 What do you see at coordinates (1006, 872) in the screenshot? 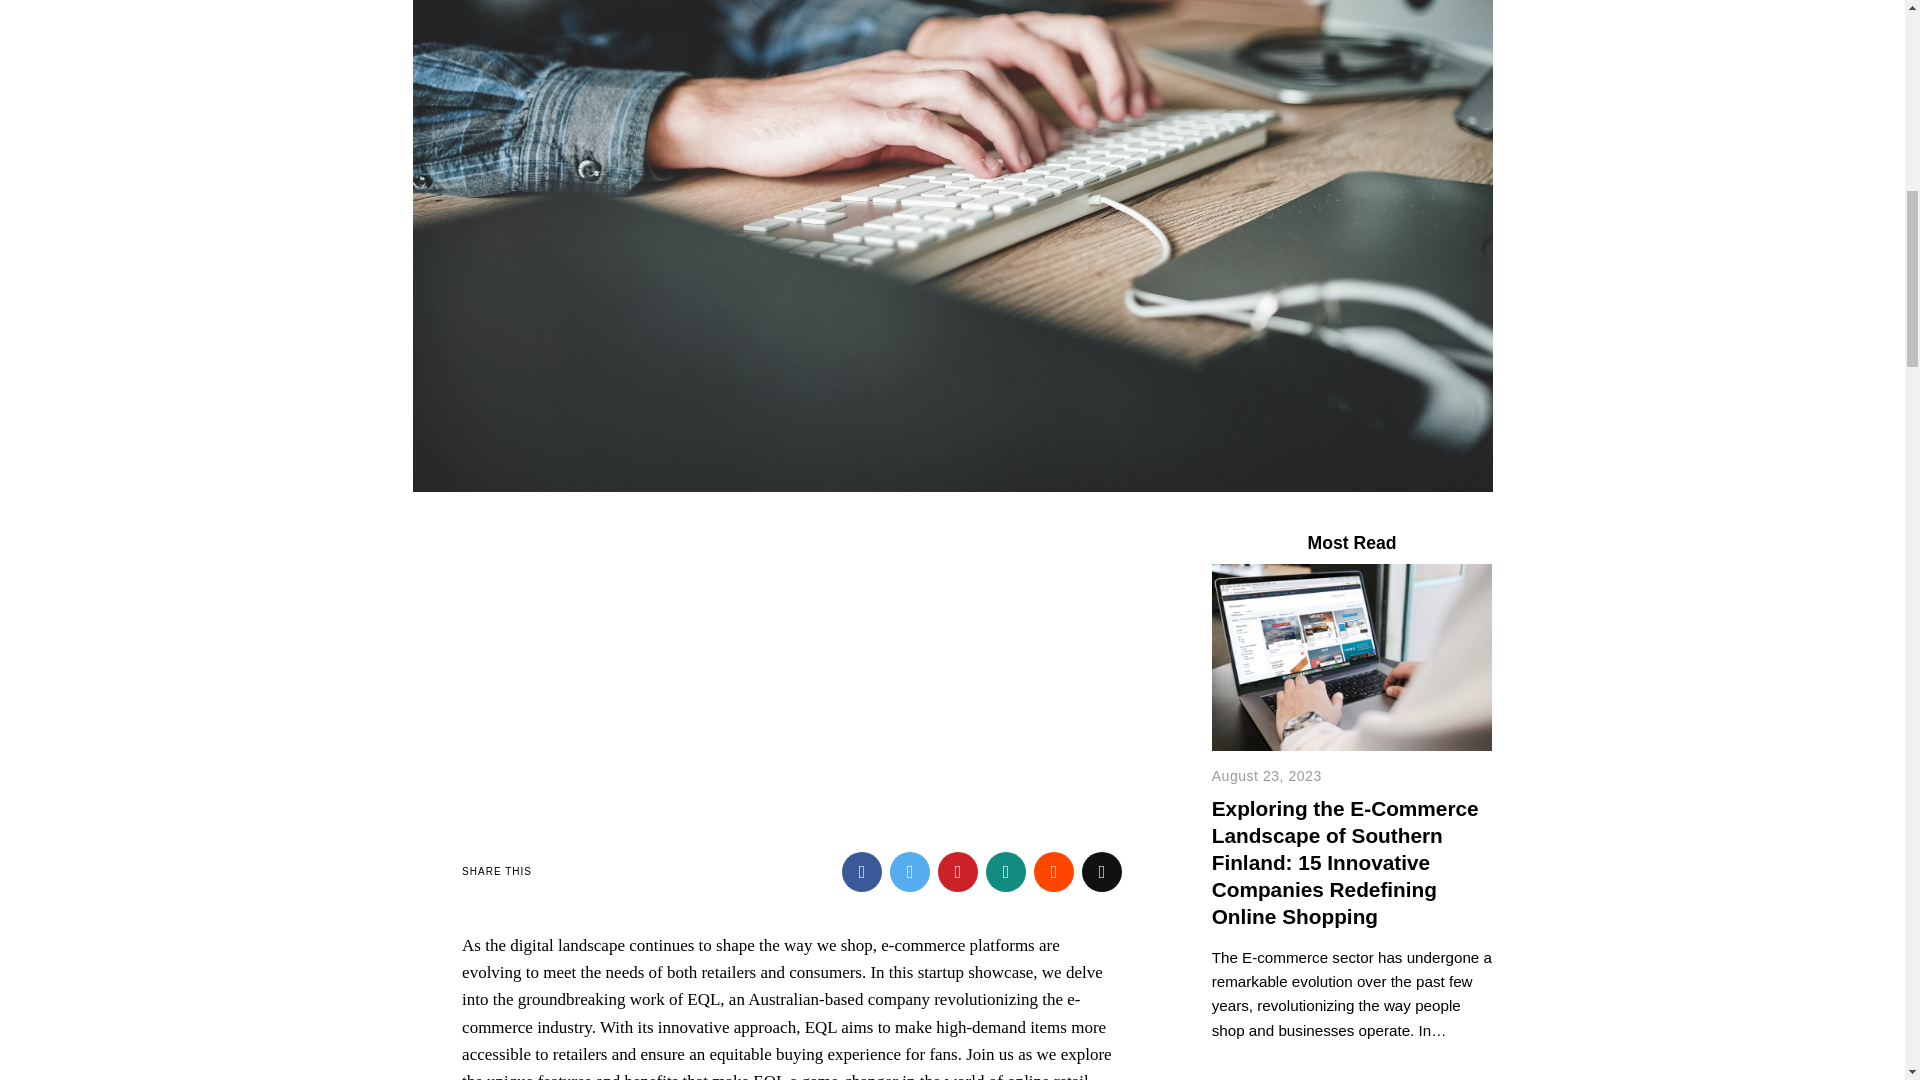
I see `Whatsapp` at bounding box center [1006, 872].